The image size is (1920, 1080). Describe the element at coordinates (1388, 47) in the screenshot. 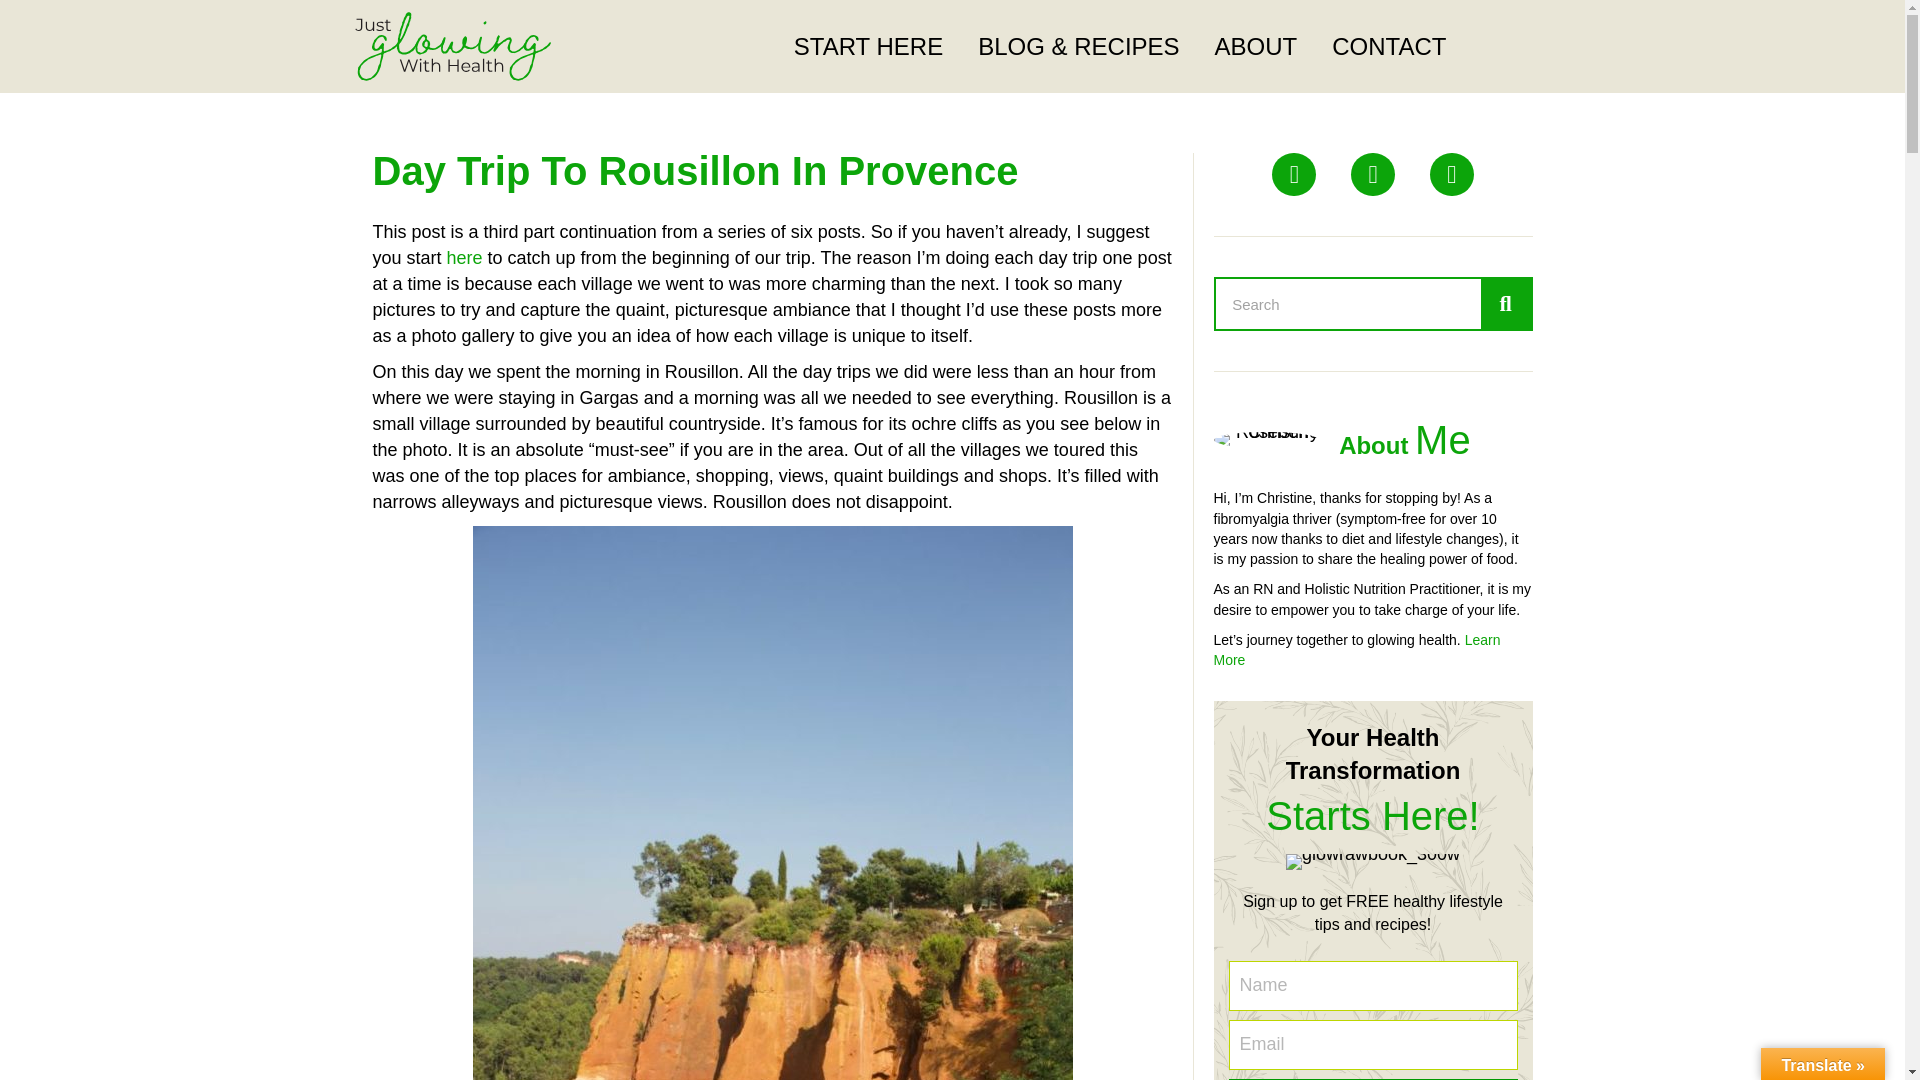

I see `CONTACT` at that location.